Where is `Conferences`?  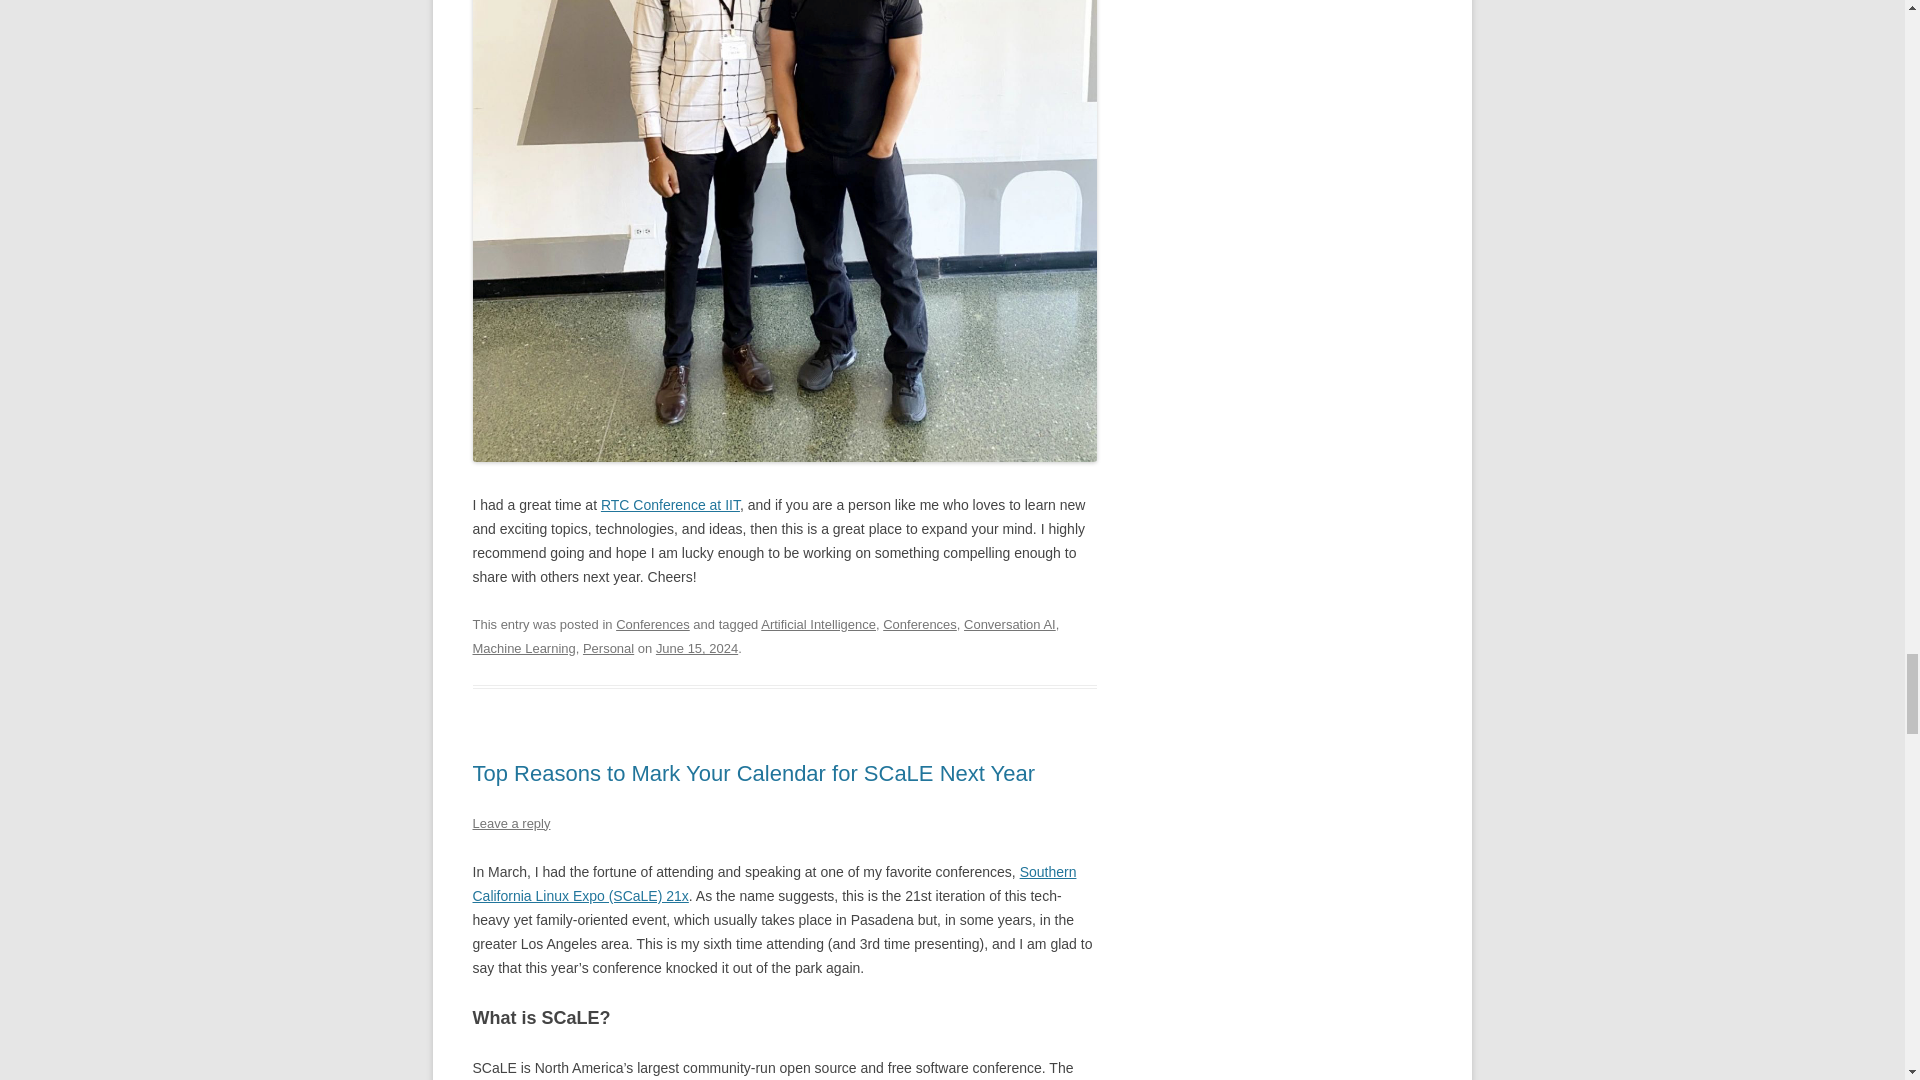 Conferences is located at coordinates (652, 624).